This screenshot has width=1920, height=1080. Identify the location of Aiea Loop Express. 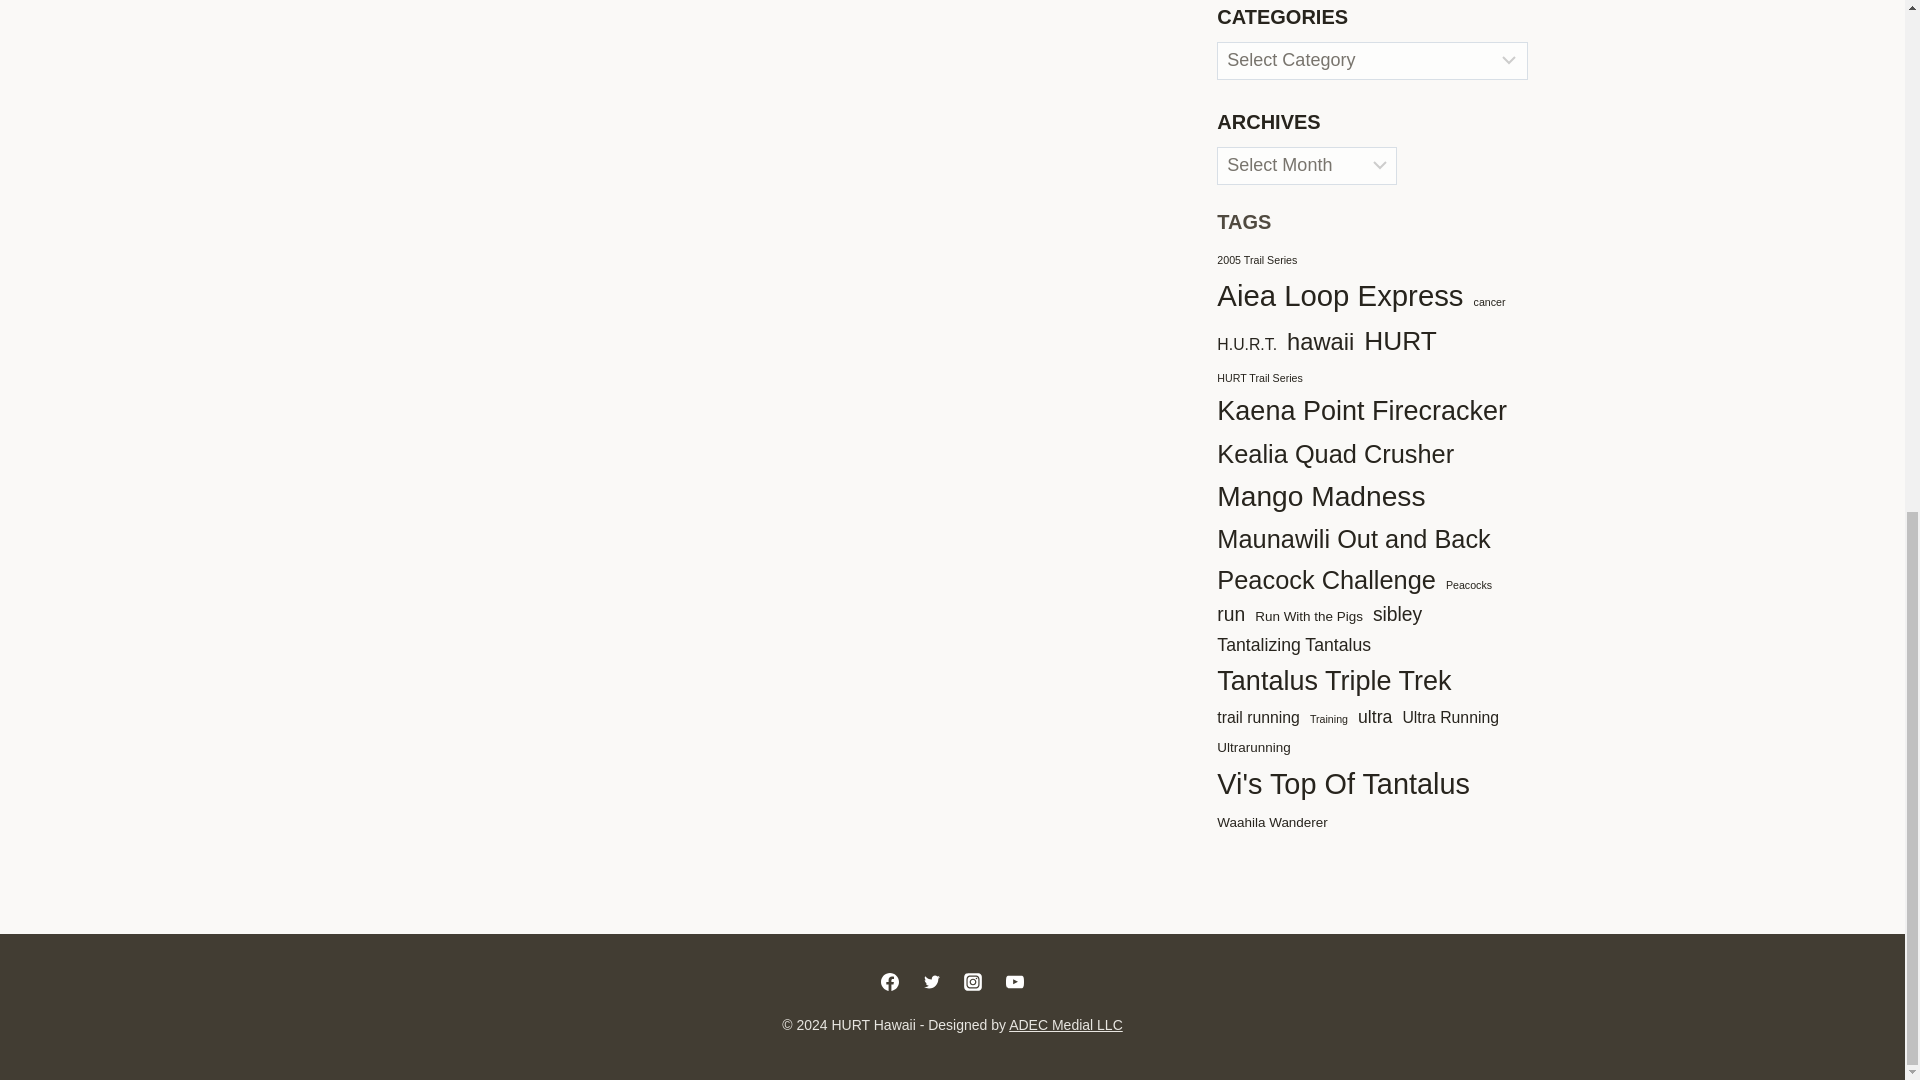
(1340, 296).